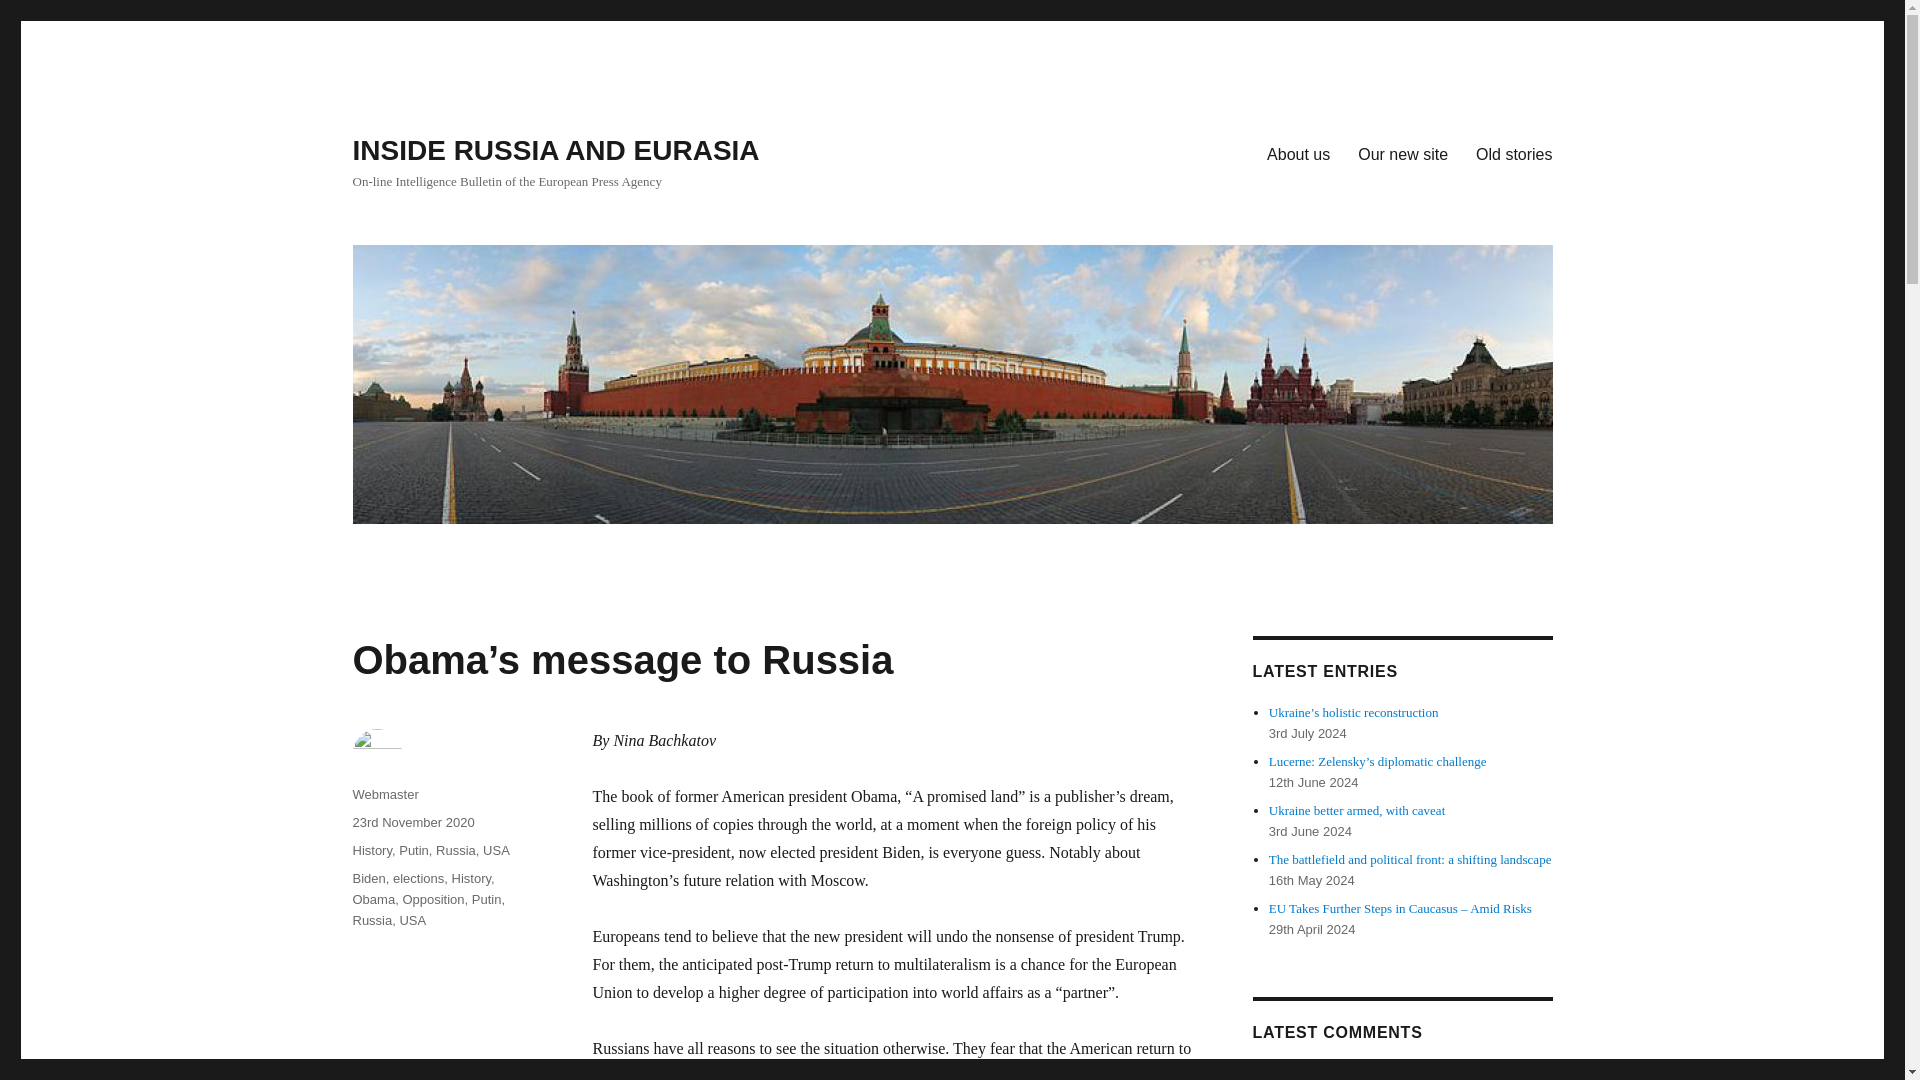 This screenshot has height=1080, width=1920. I want to click on About us, so click(1298, 153).